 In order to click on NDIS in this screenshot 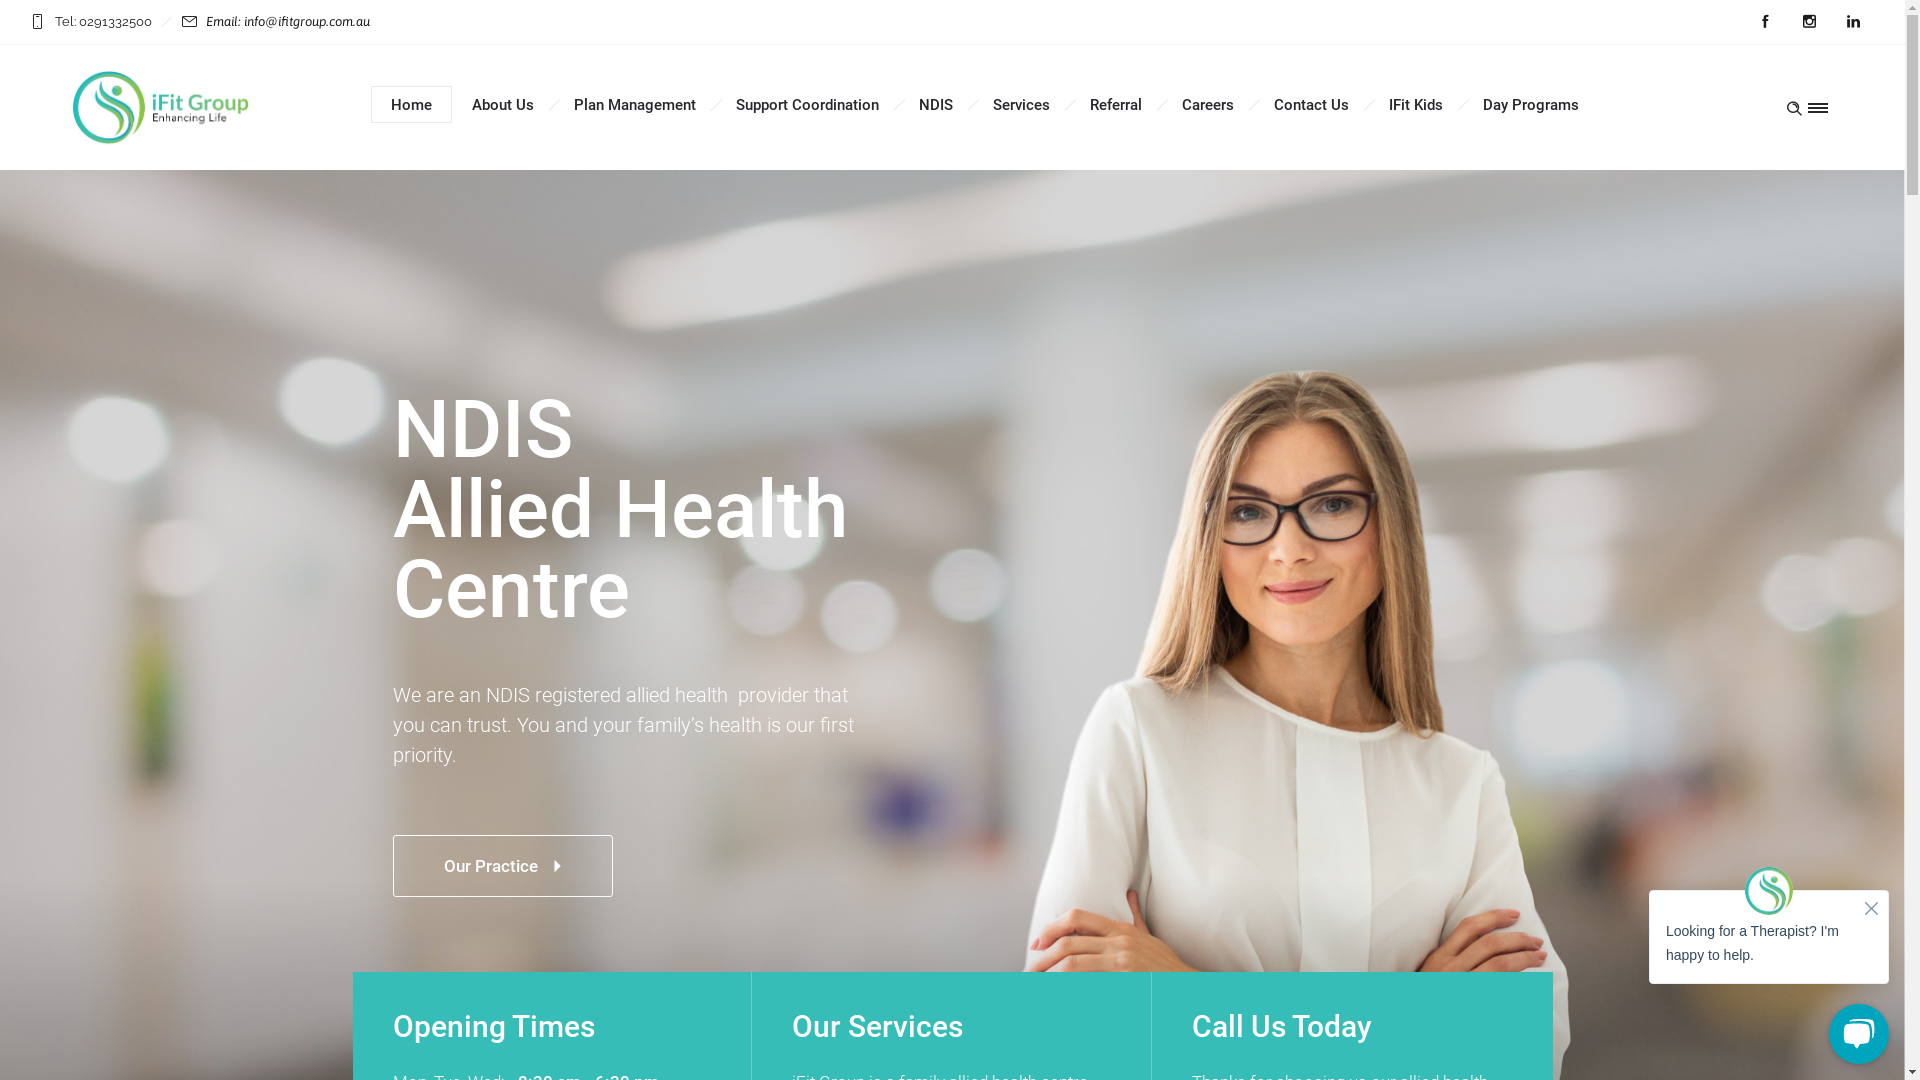, I will do `click(936, 105)`.